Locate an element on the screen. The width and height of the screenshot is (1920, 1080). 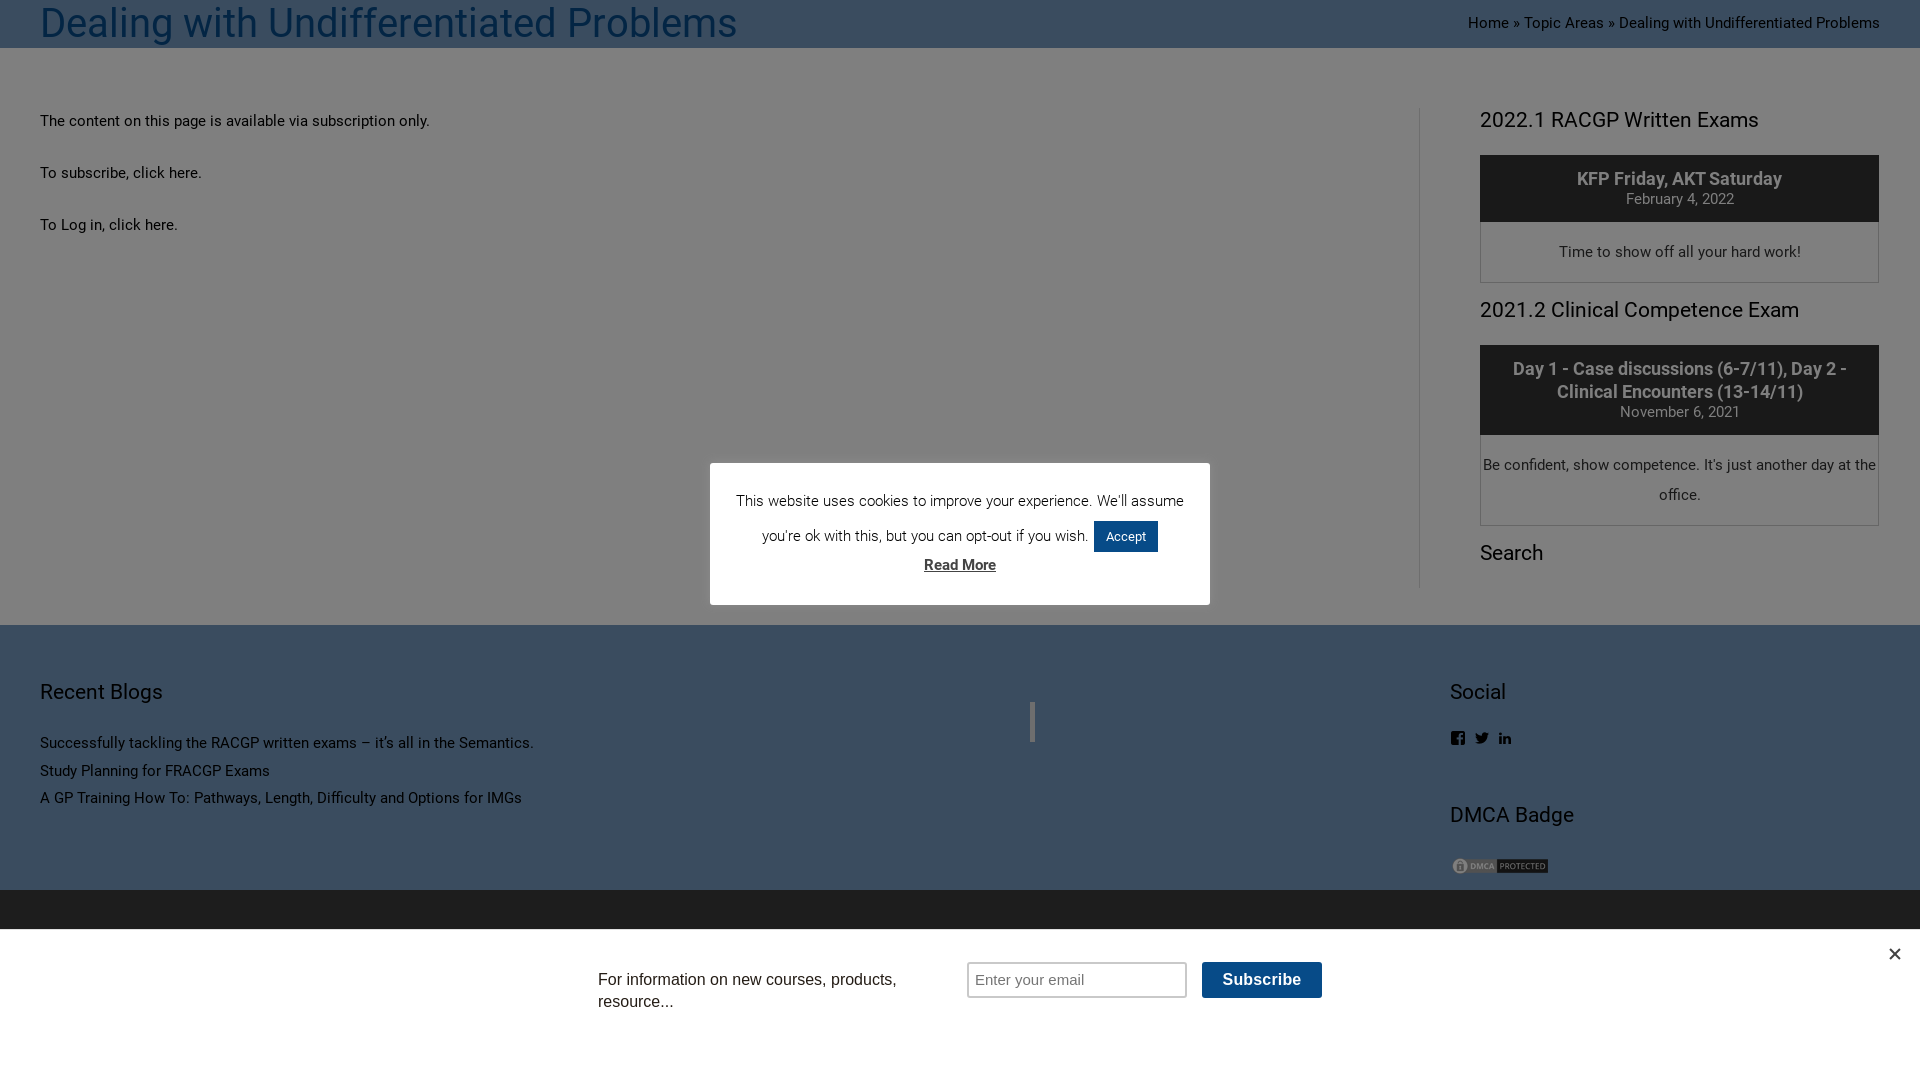
Study Planning for FRACGP Exams is located at coordinates (155, 771).